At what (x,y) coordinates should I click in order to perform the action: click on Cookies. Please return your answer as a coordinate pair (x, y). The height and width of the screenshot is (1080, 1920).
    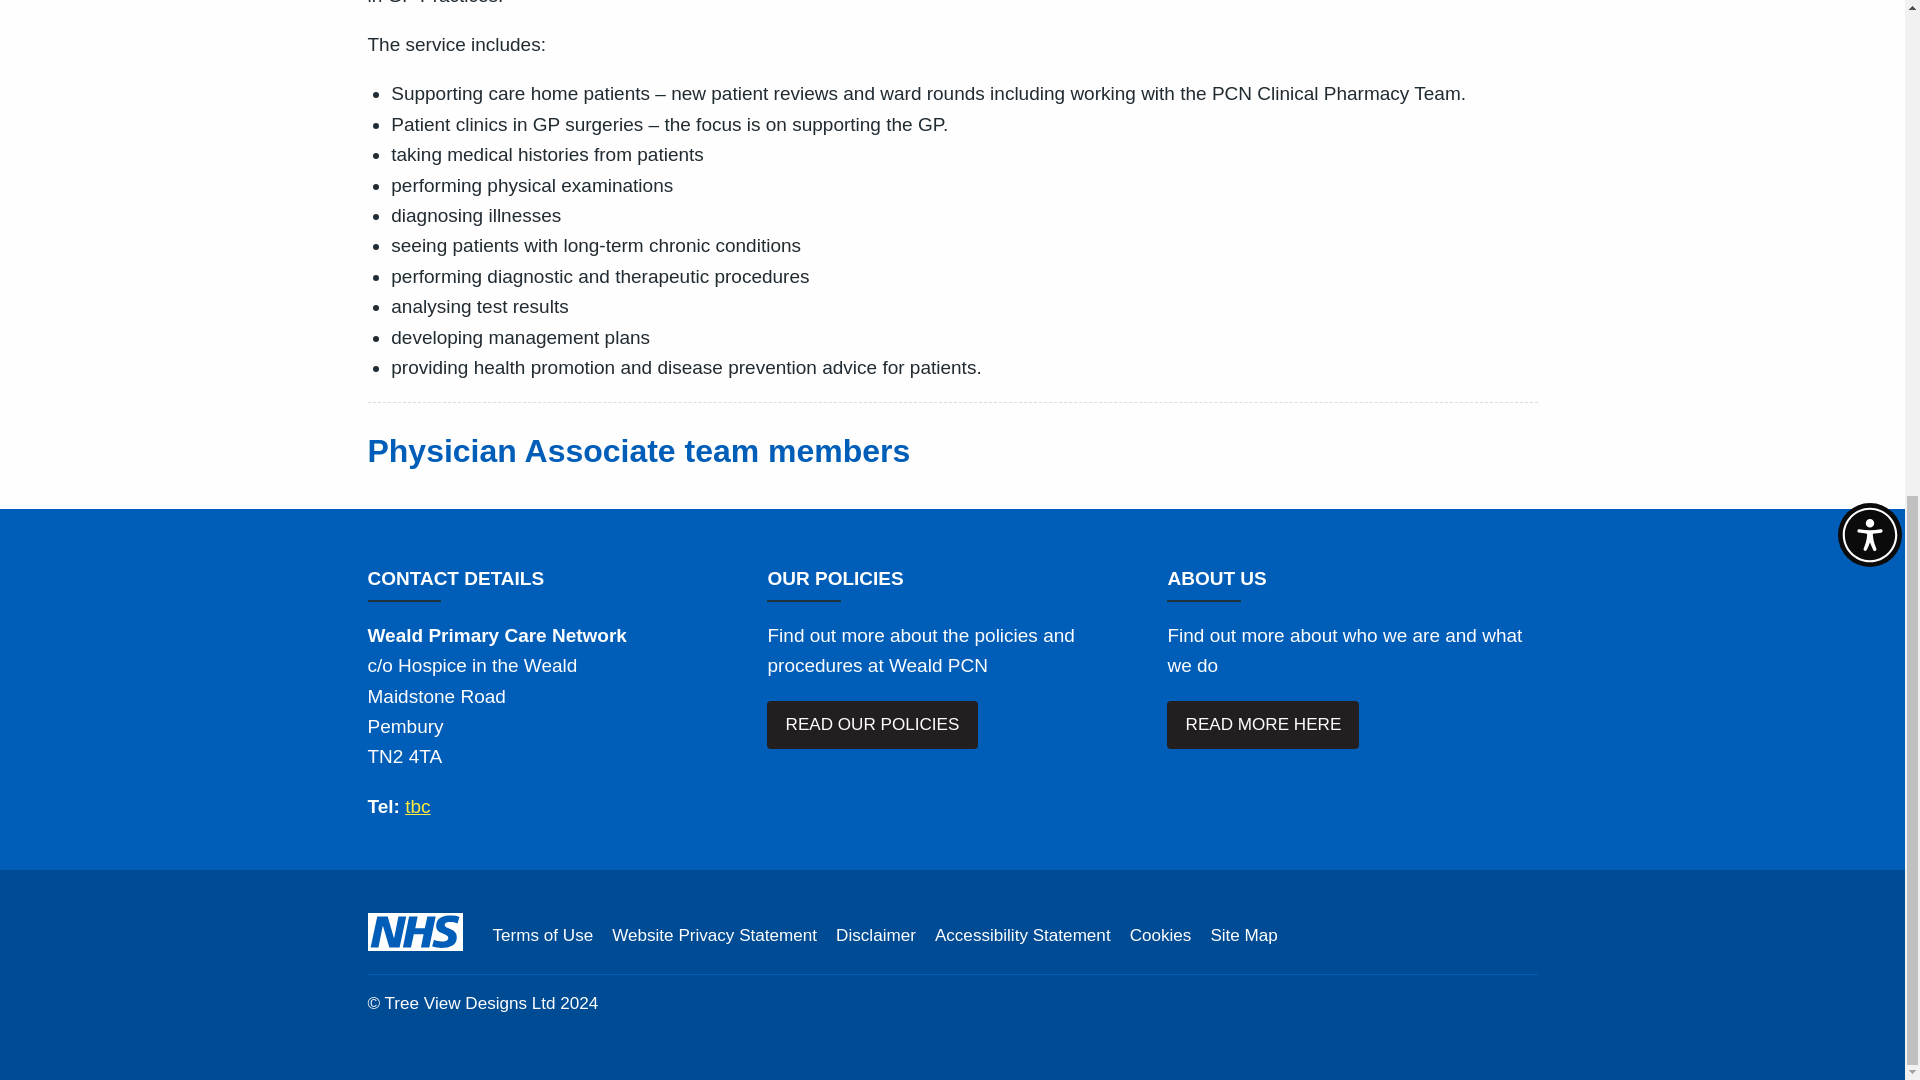
    Looking at the image, I should click on (1161, 936).